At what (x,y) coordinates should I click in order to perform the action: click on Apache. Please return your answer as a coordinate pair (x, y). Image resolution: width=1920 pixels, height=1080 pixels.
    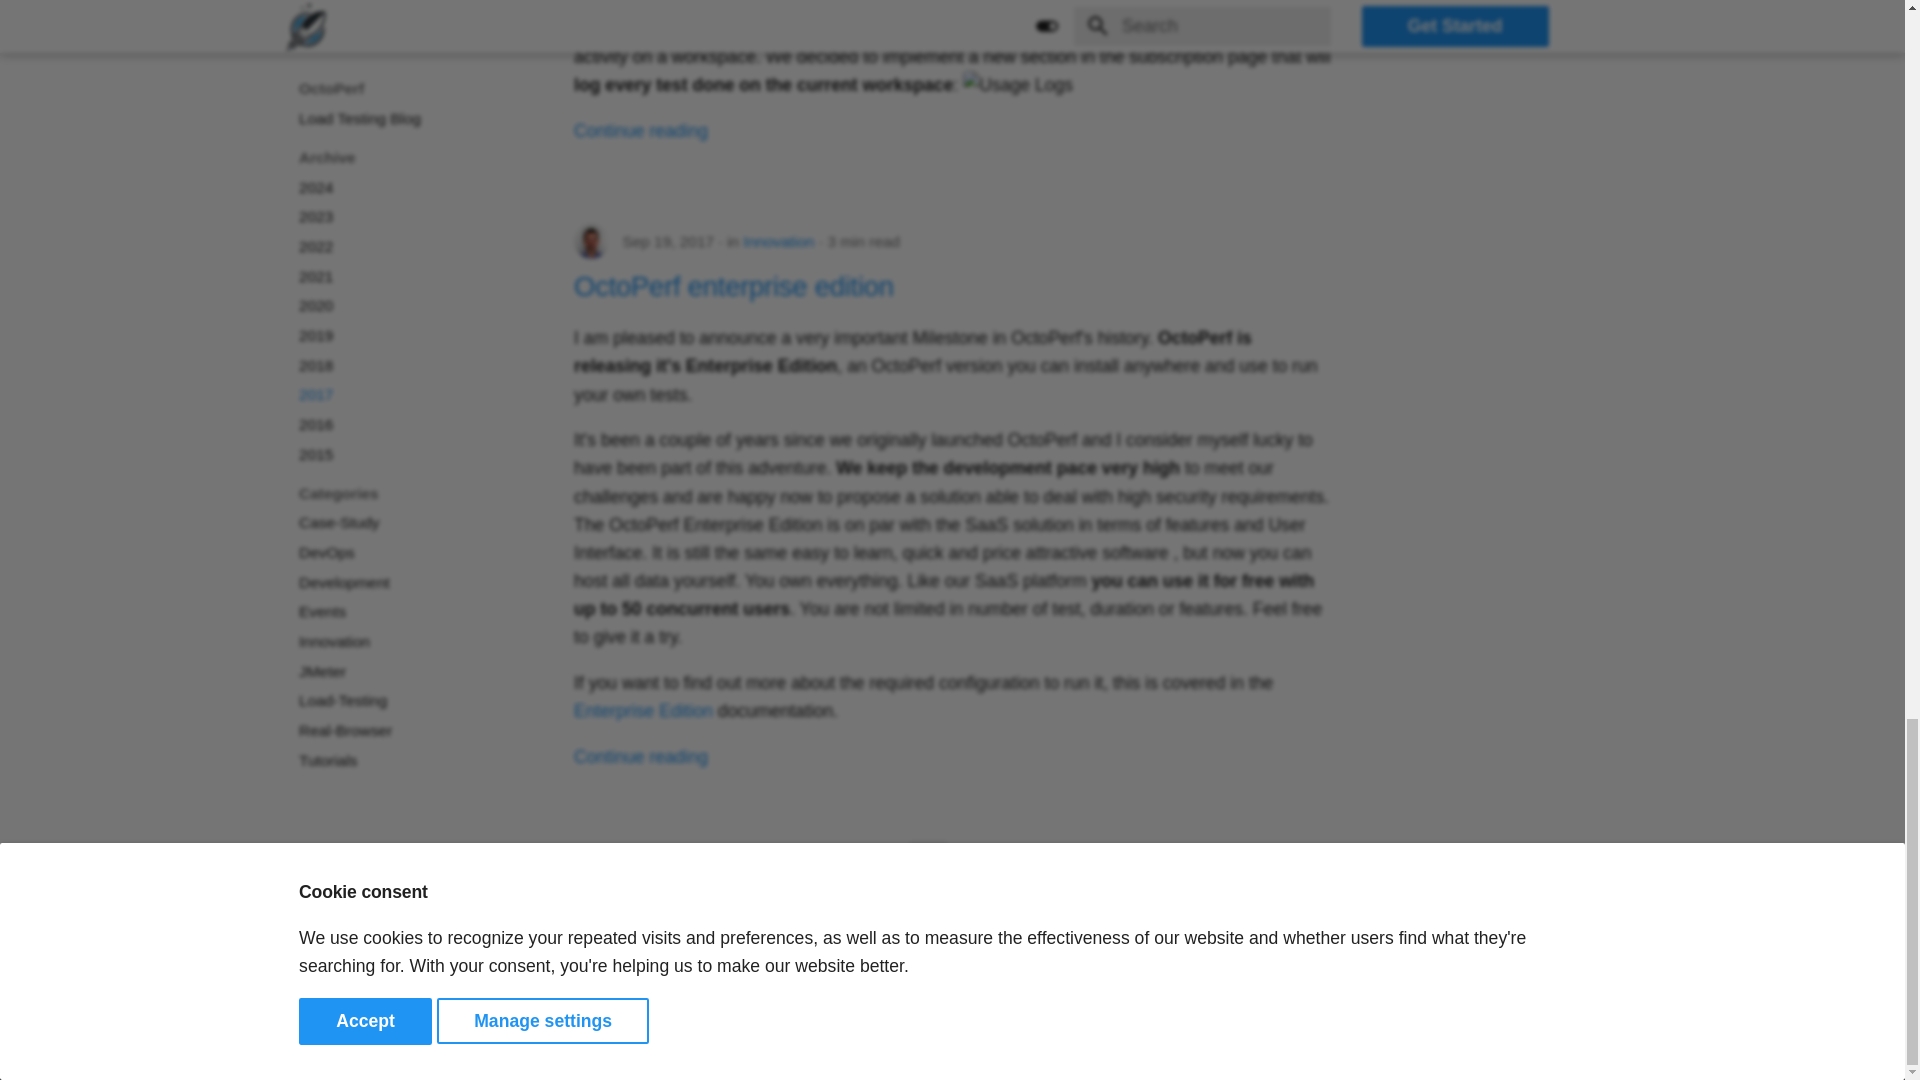
    Looking at the image, I should click on (761, 1054).